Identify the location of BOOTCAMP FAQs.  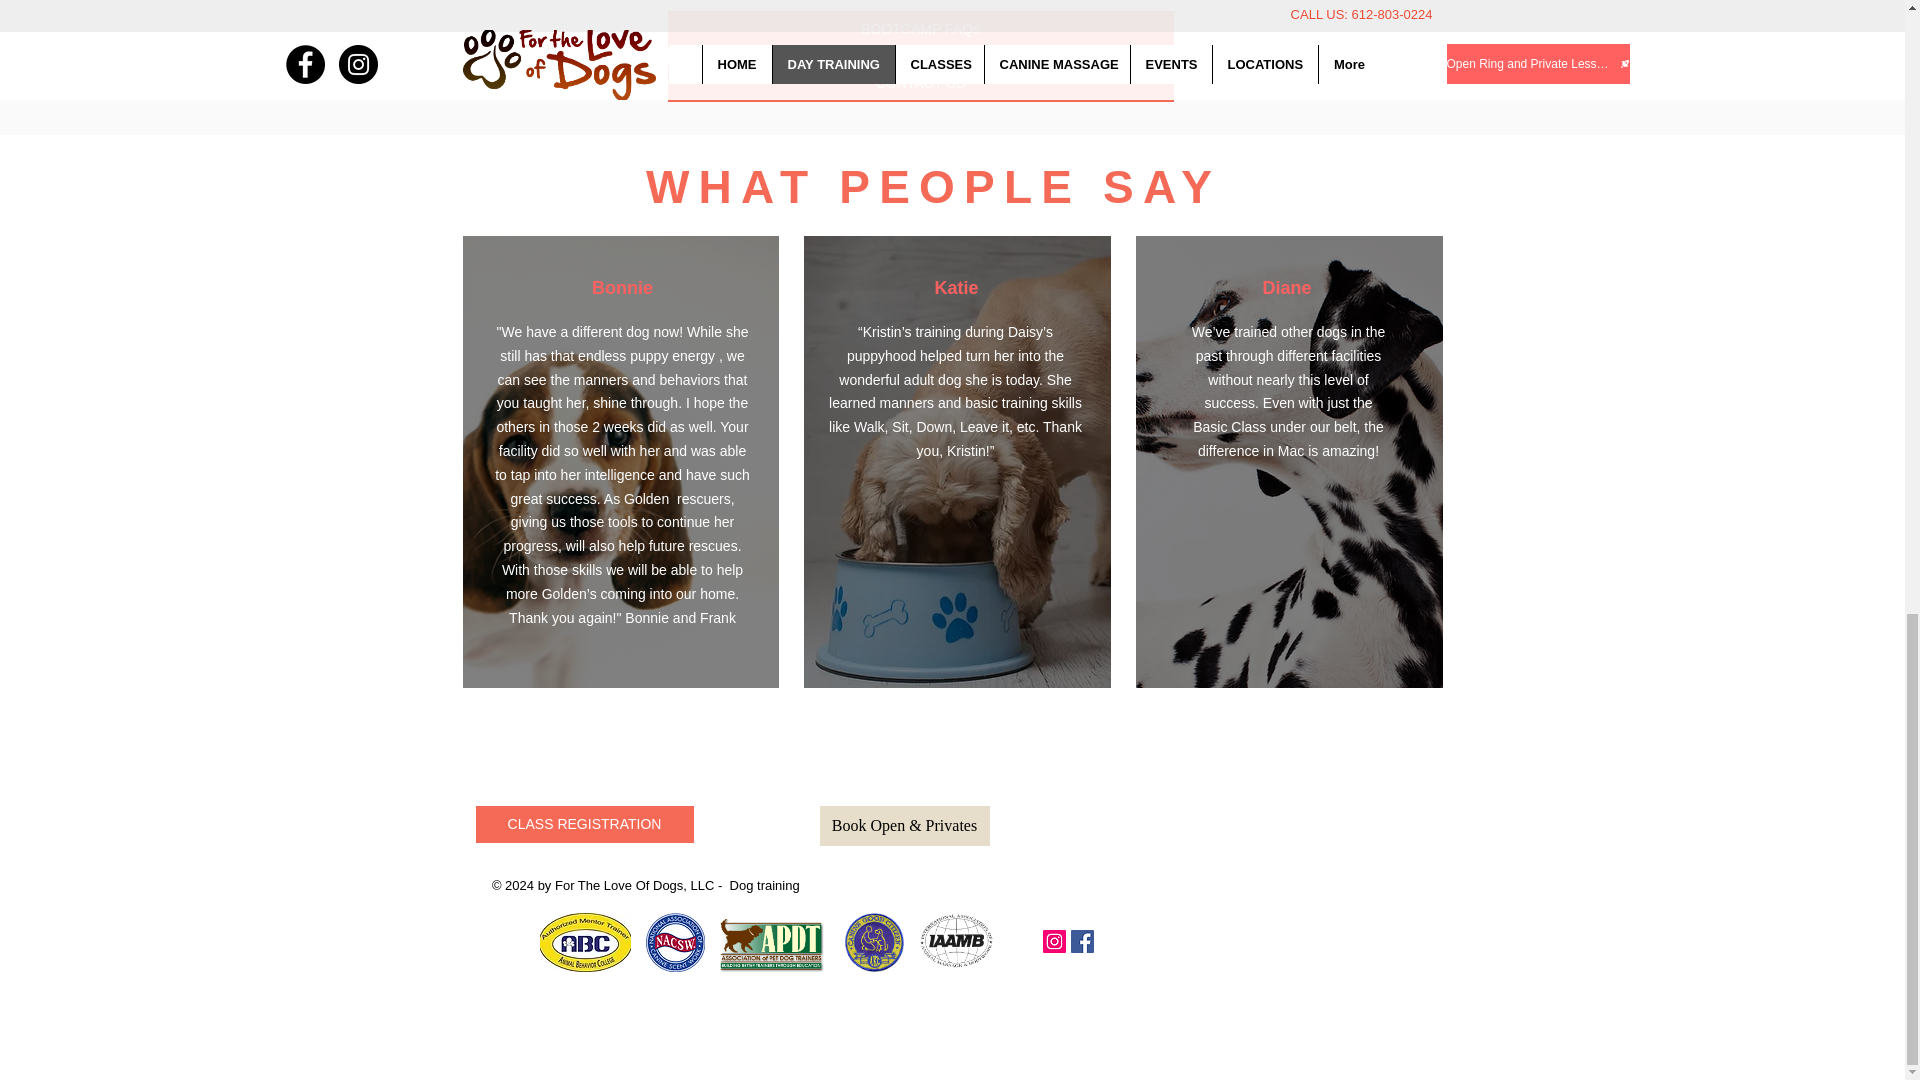
(920, 28).